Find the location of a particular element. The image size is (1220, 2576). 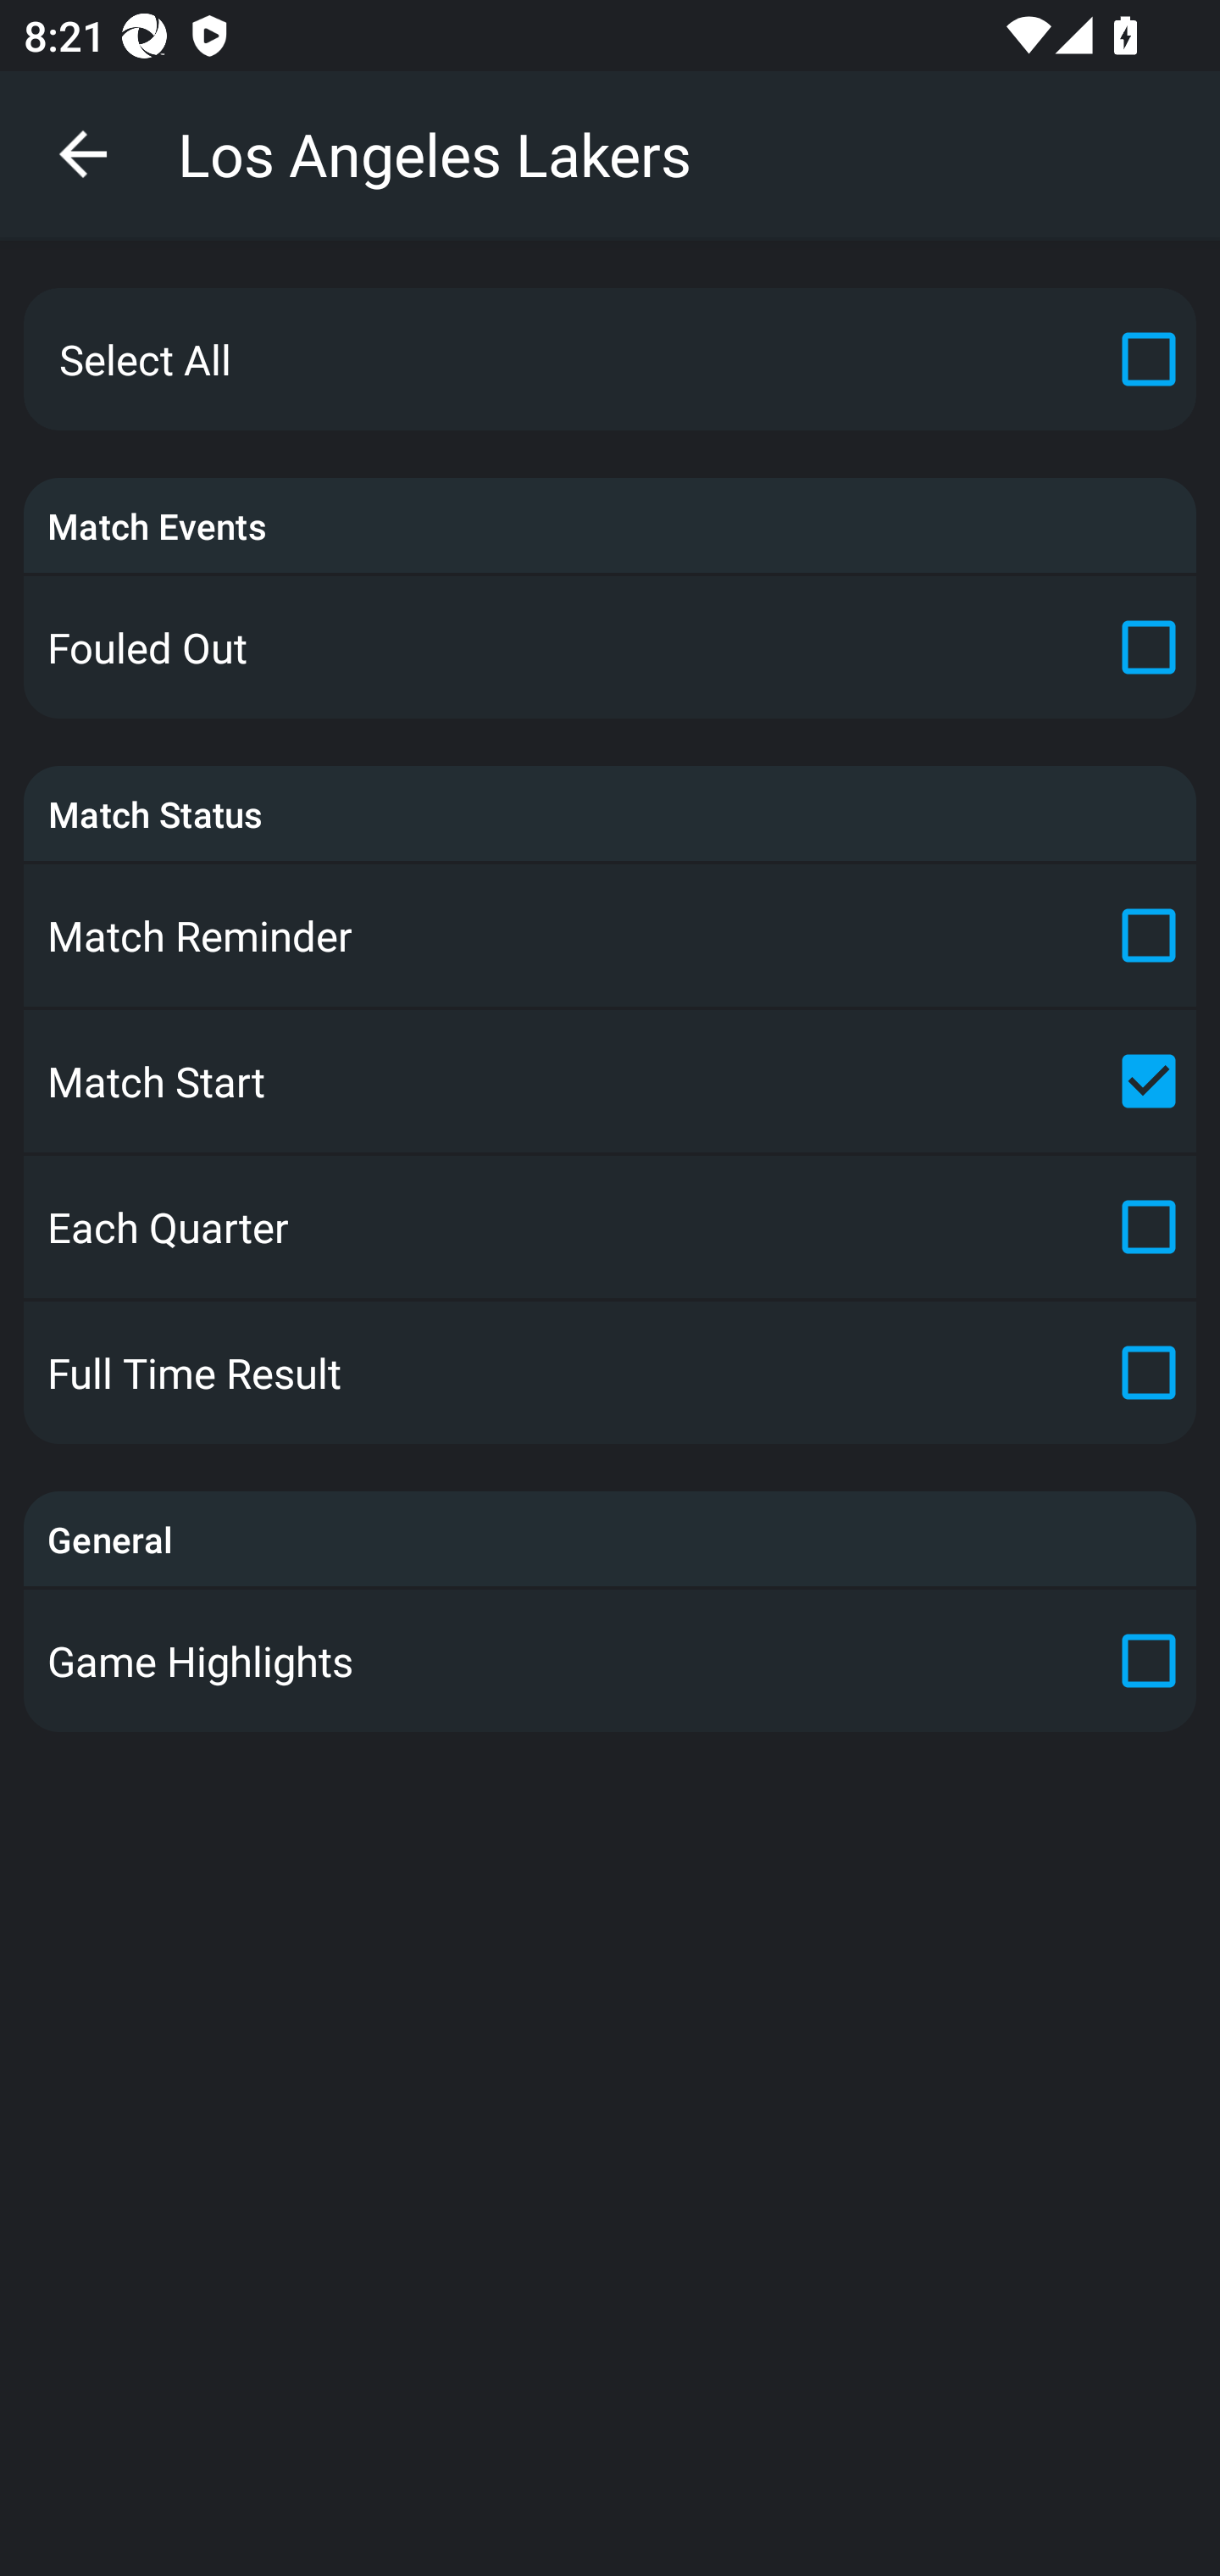

Match Reminder is located at coordinates (610, 935).